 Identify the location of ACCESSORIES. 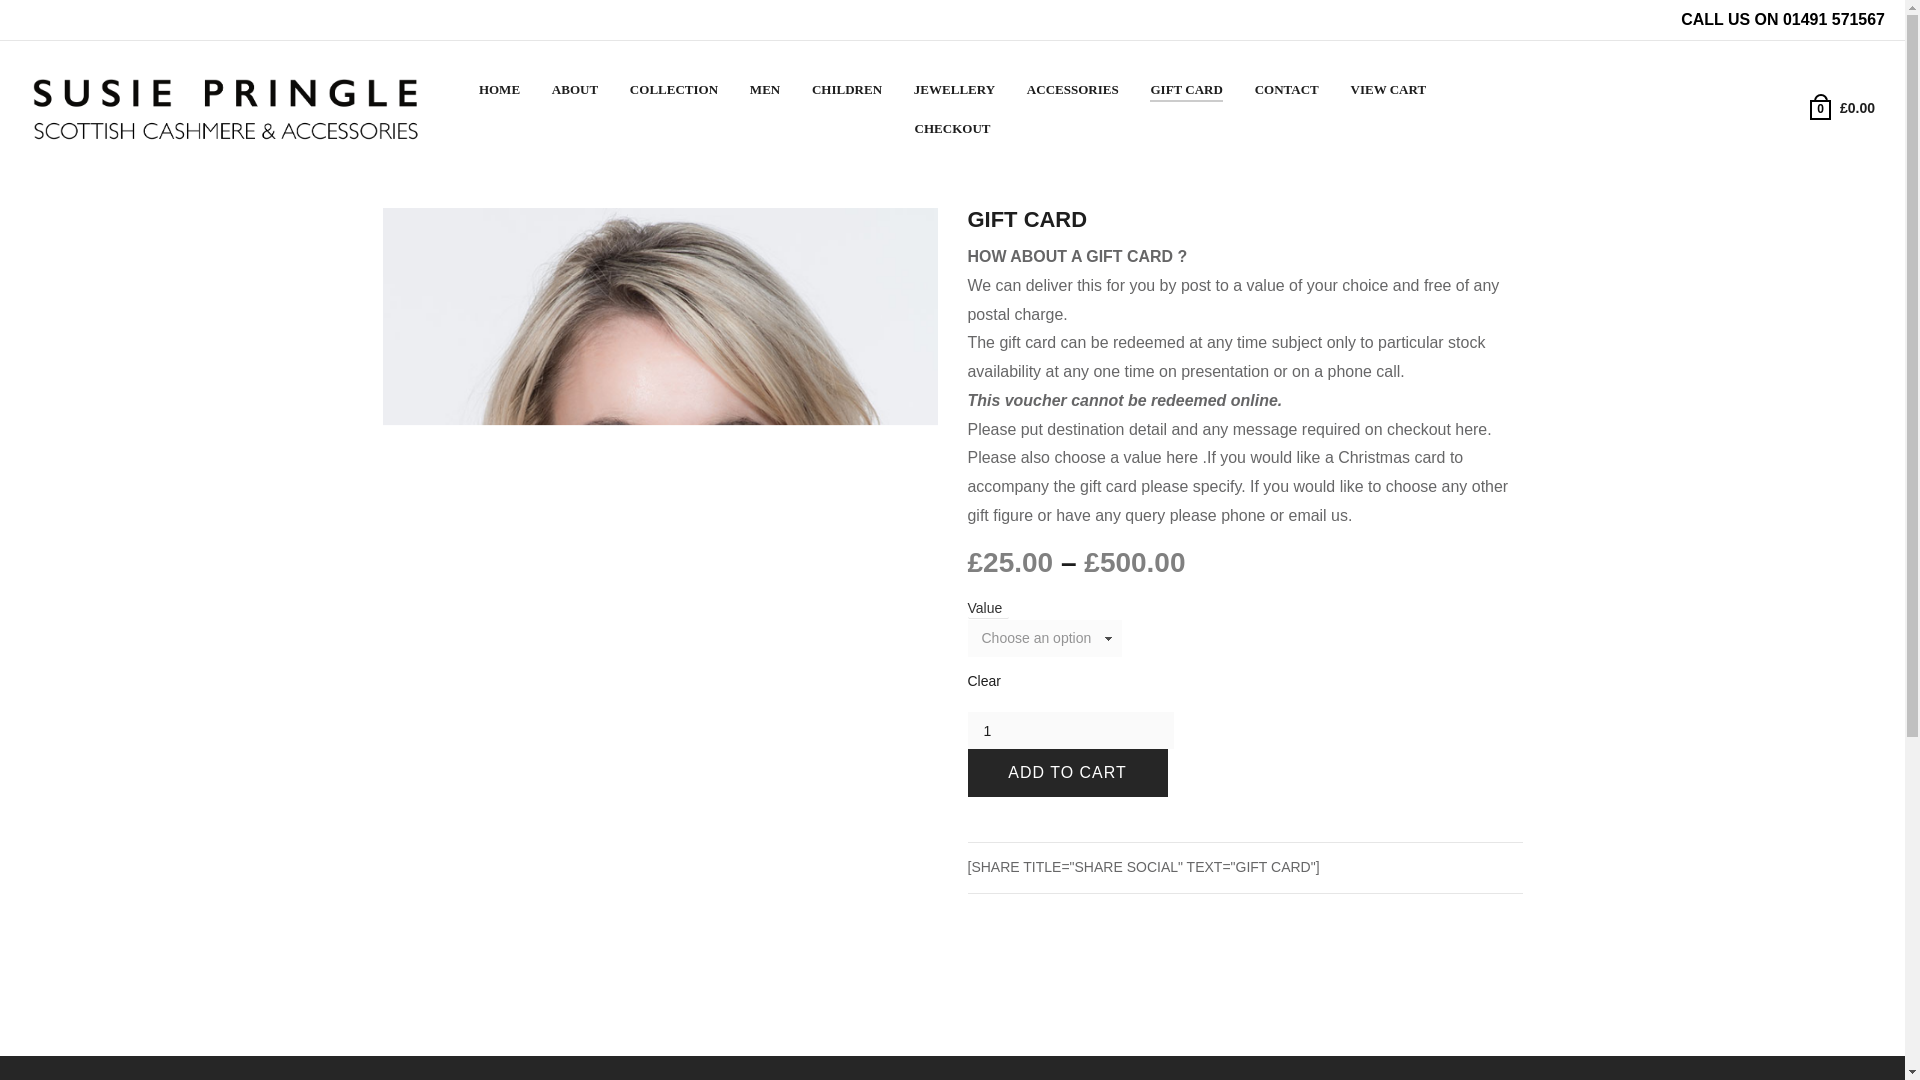
(1072, 90).